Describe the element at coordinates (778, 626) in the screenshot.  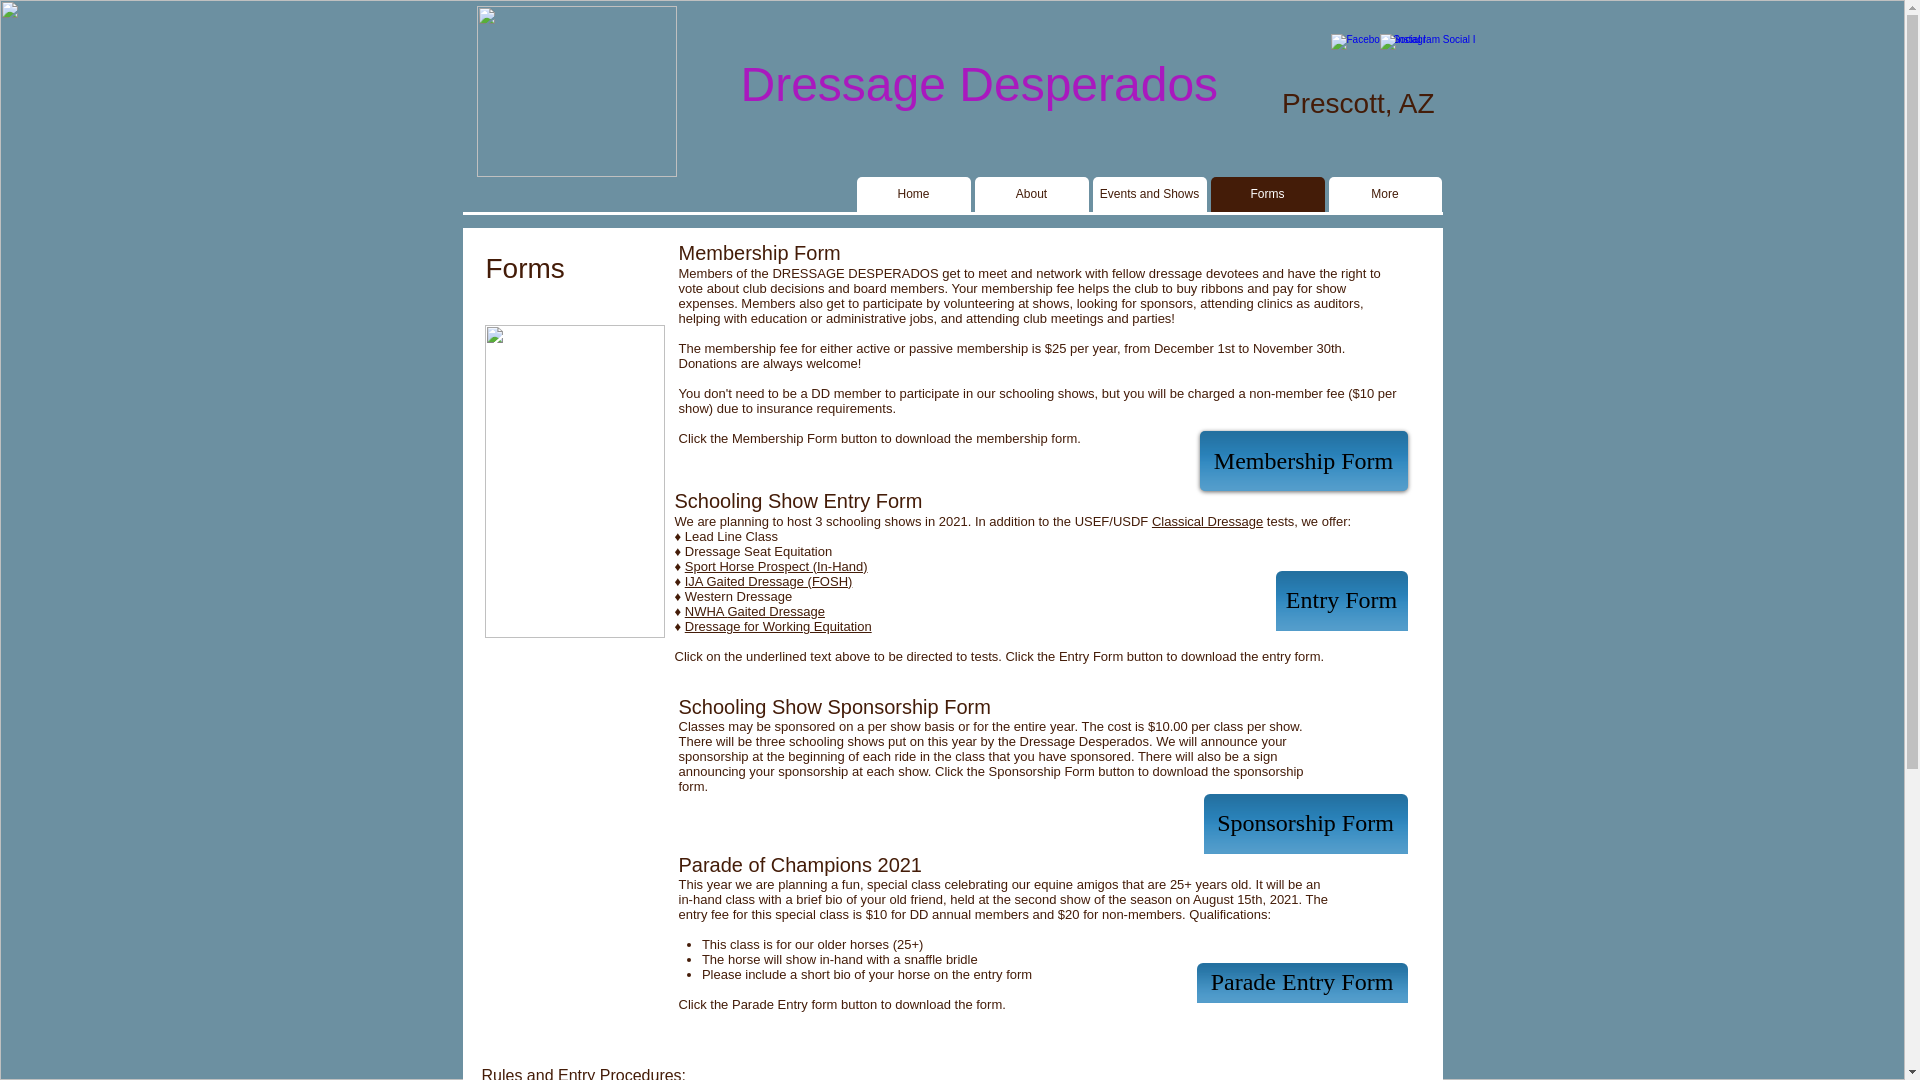
I see `Dressage for Working Equitation` at that location.